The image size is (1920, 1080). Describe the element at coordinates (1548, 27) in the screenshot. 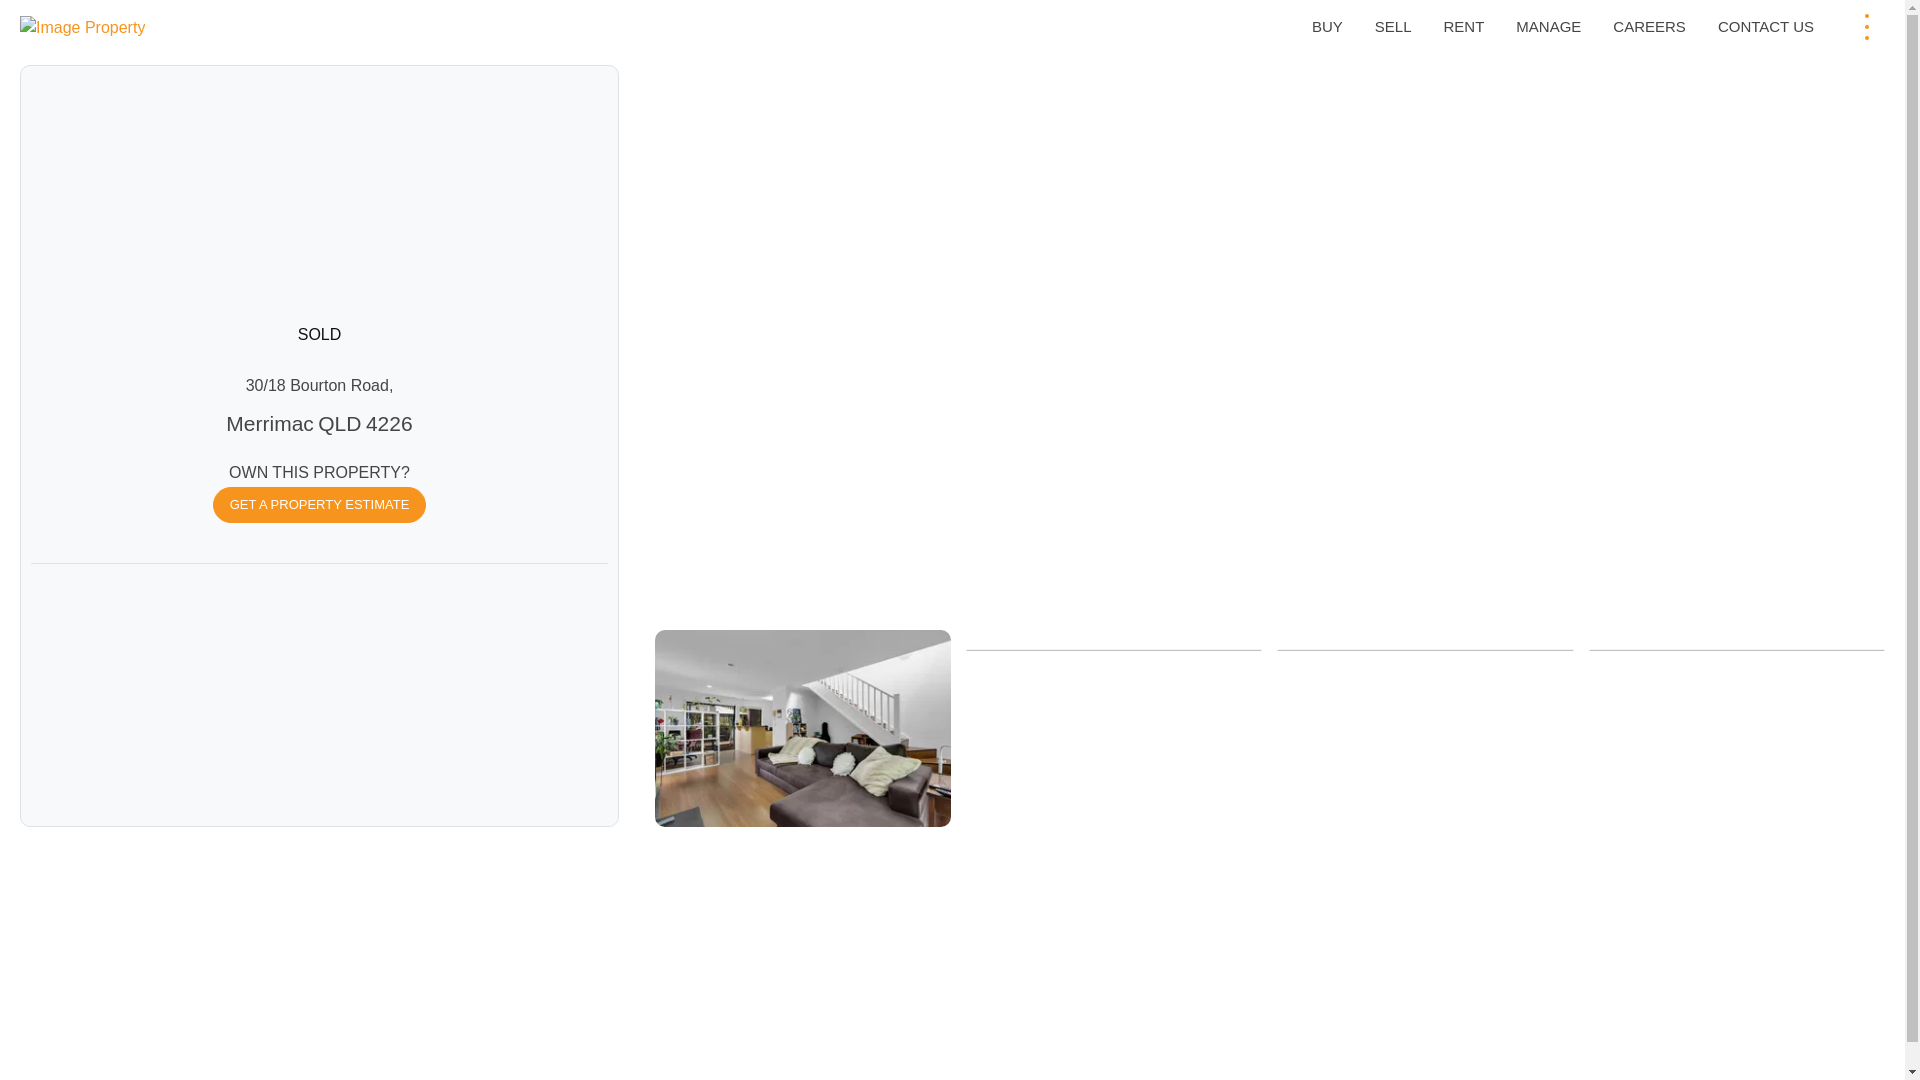

I see `Manage` at that location.